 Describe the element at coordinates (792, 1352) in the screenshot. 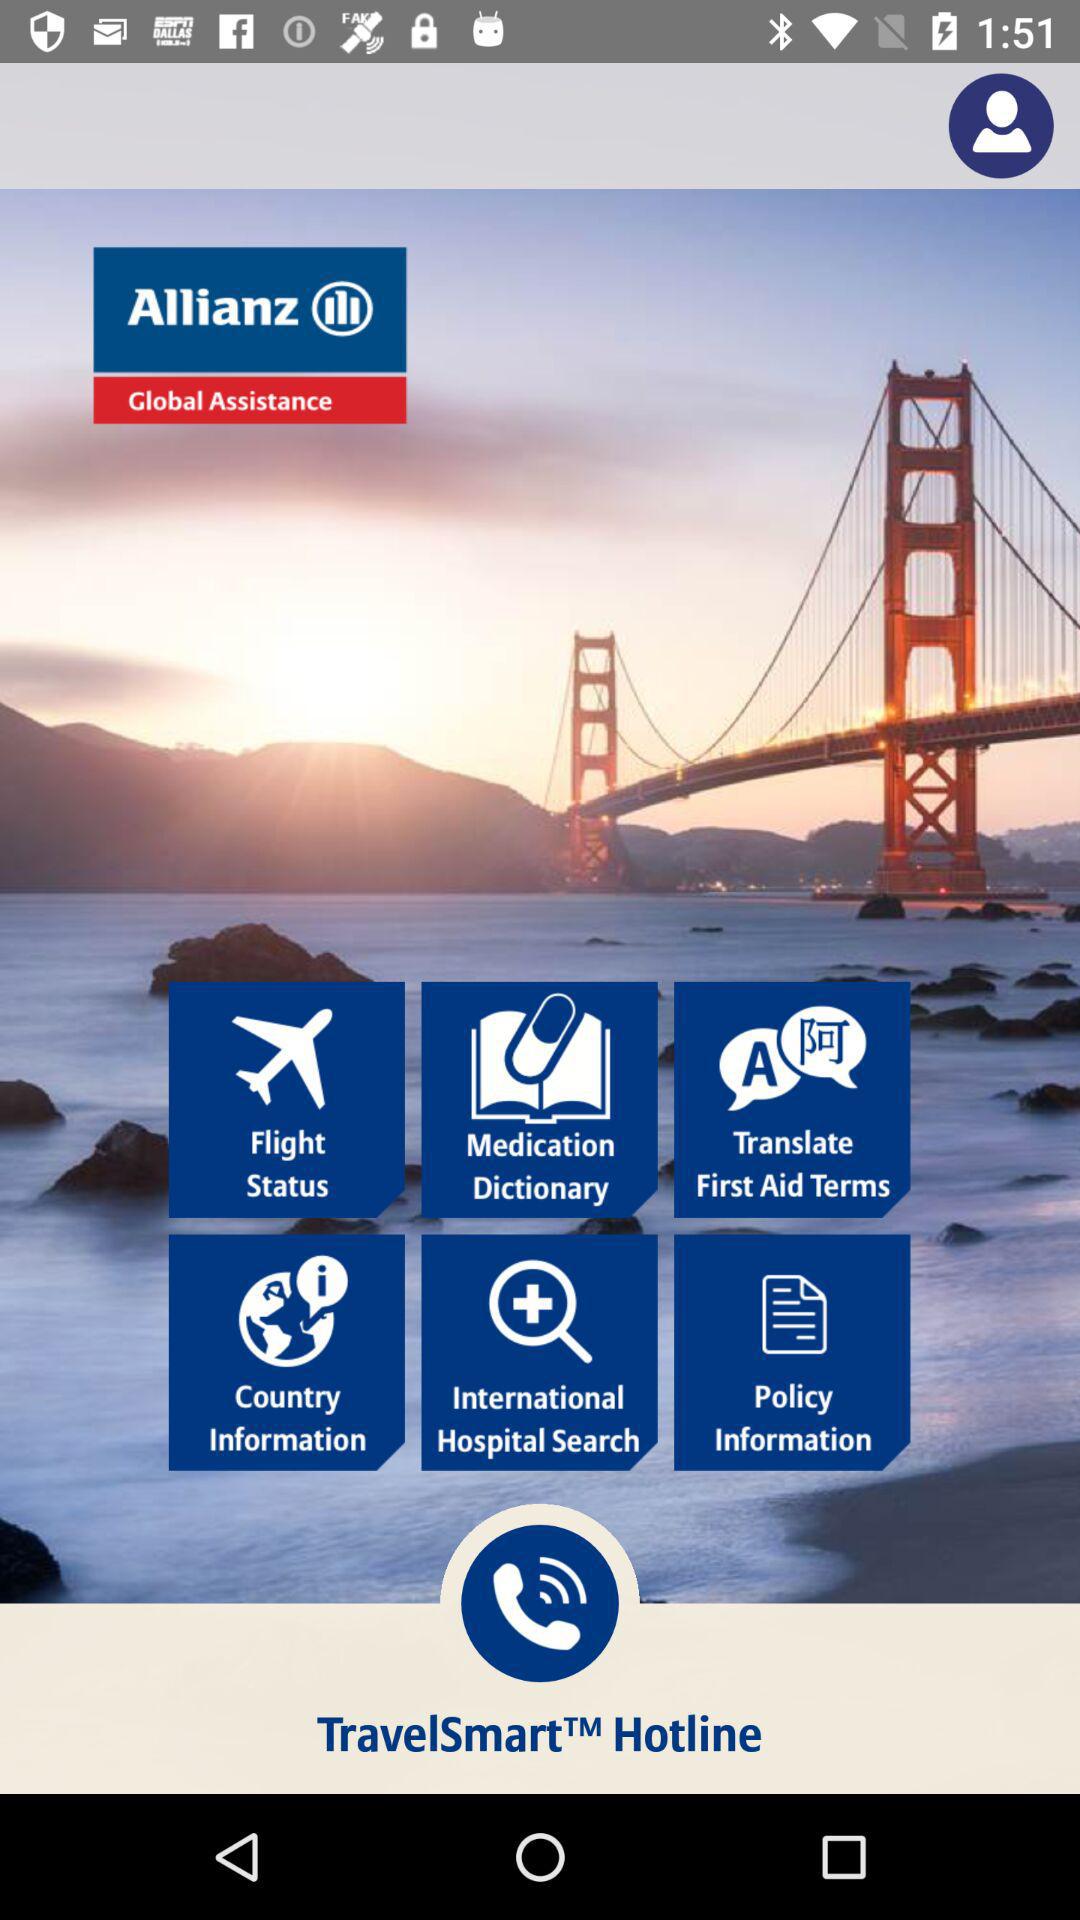

I see `display policy information` at that location.